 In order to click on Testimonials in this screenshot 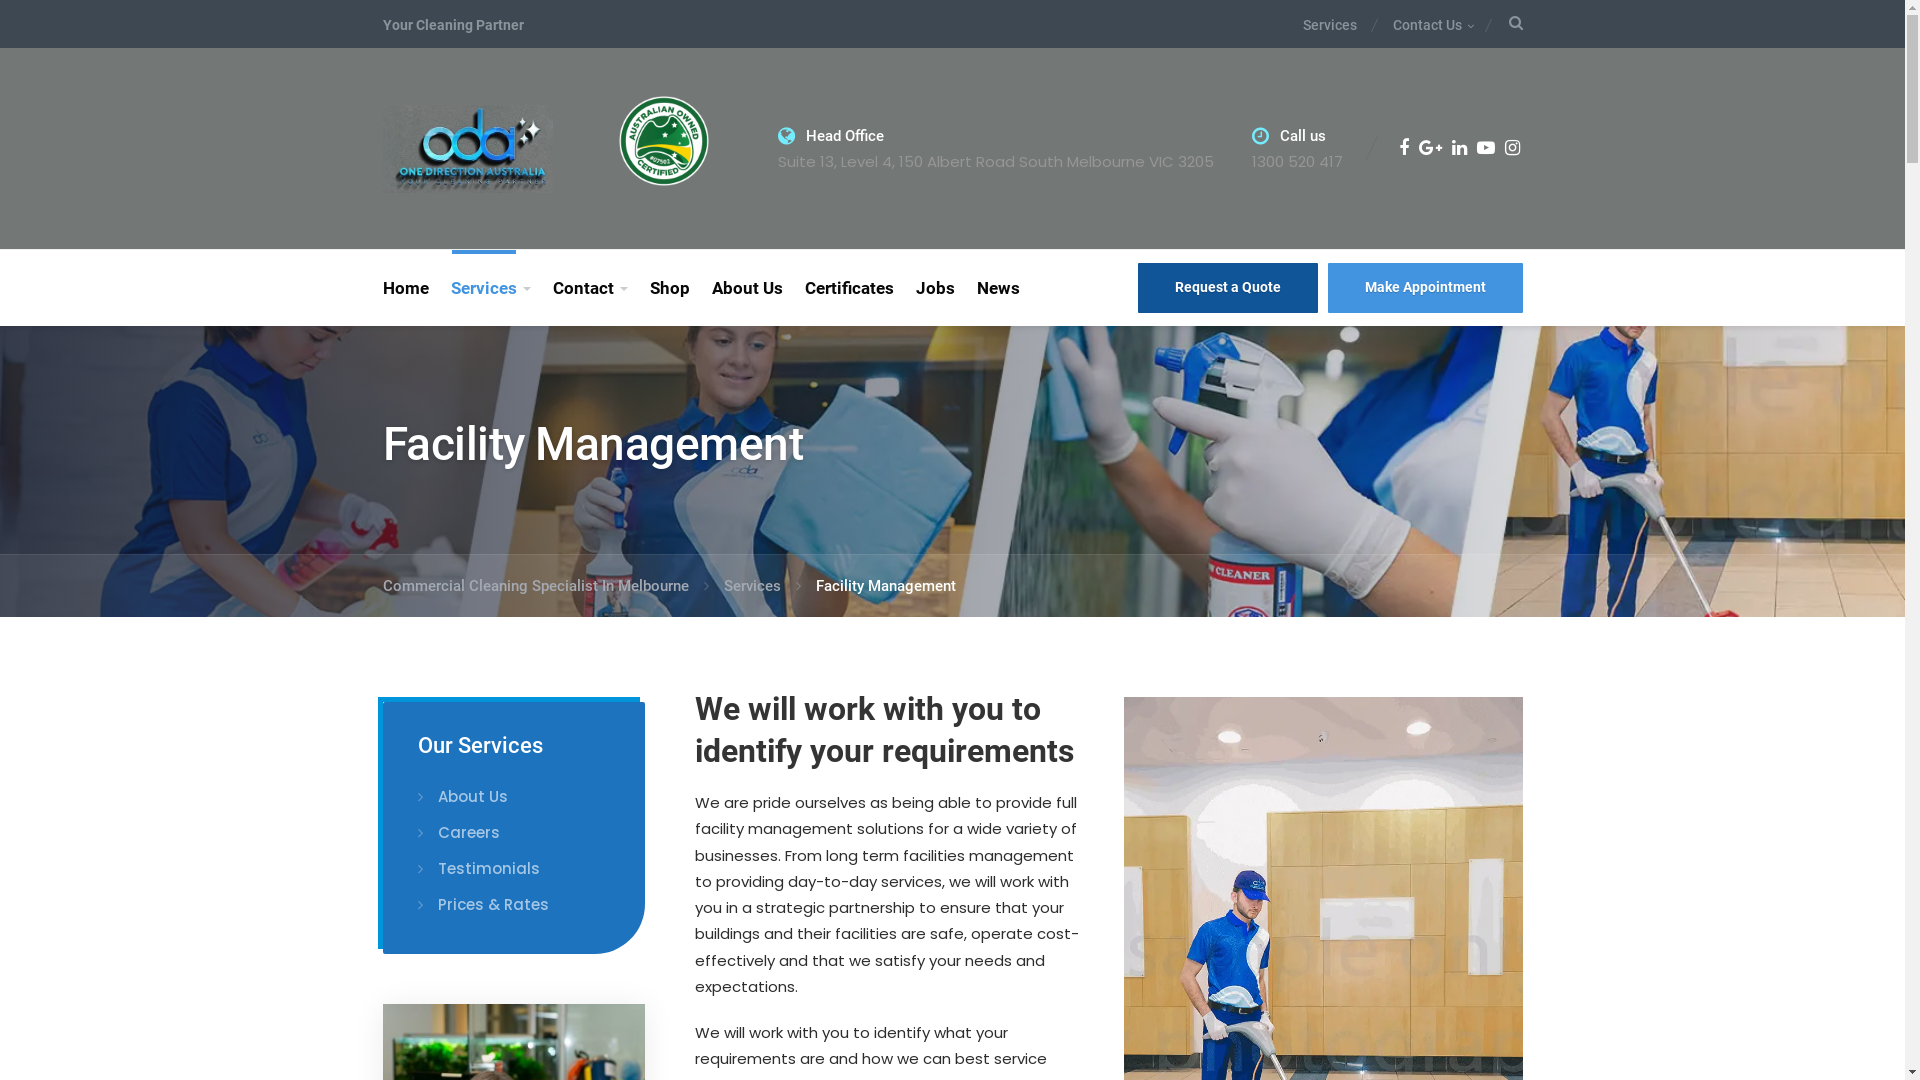, I will do `click(479, 869)`.